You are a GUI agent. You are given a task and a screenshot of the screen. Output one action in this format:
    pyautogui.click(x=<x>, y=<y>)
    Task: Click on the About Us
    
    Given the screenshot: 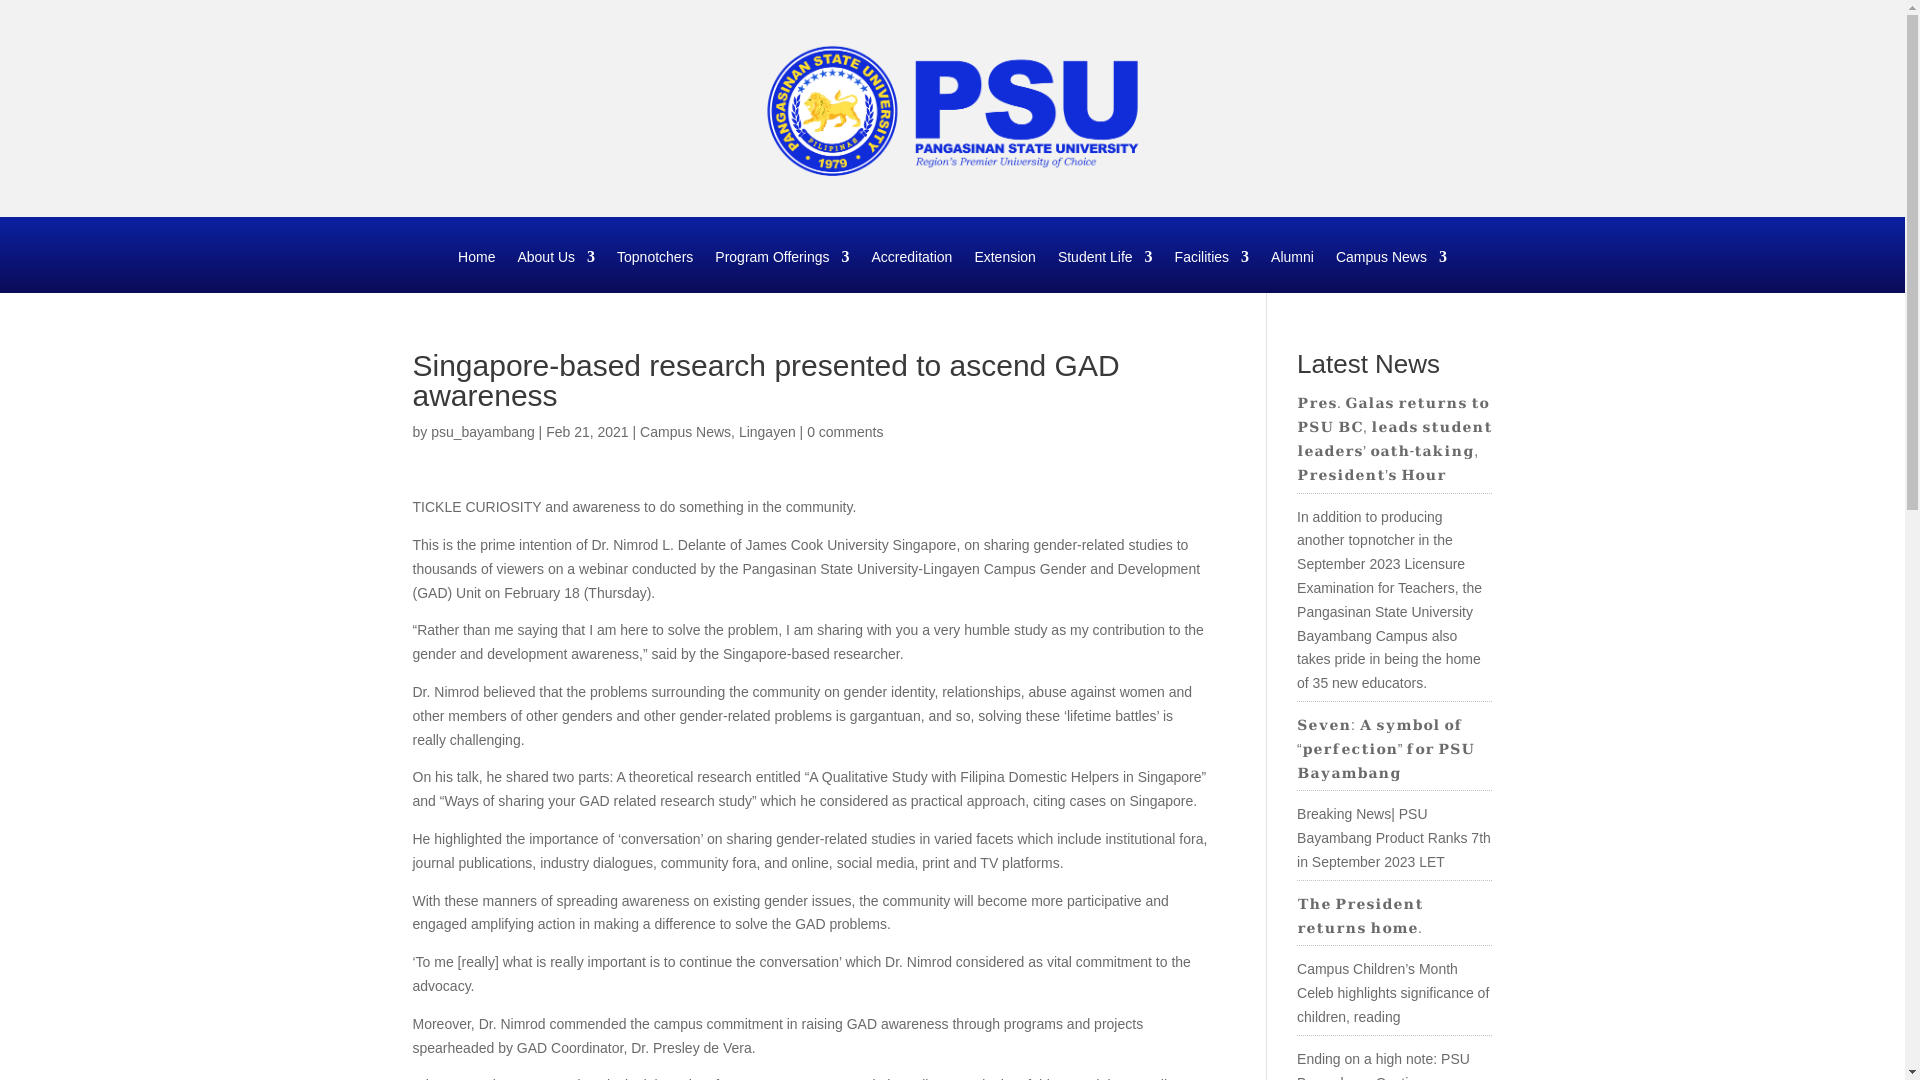 What is the action you would take?
    pyautogui.click(x=556, y=270)
    